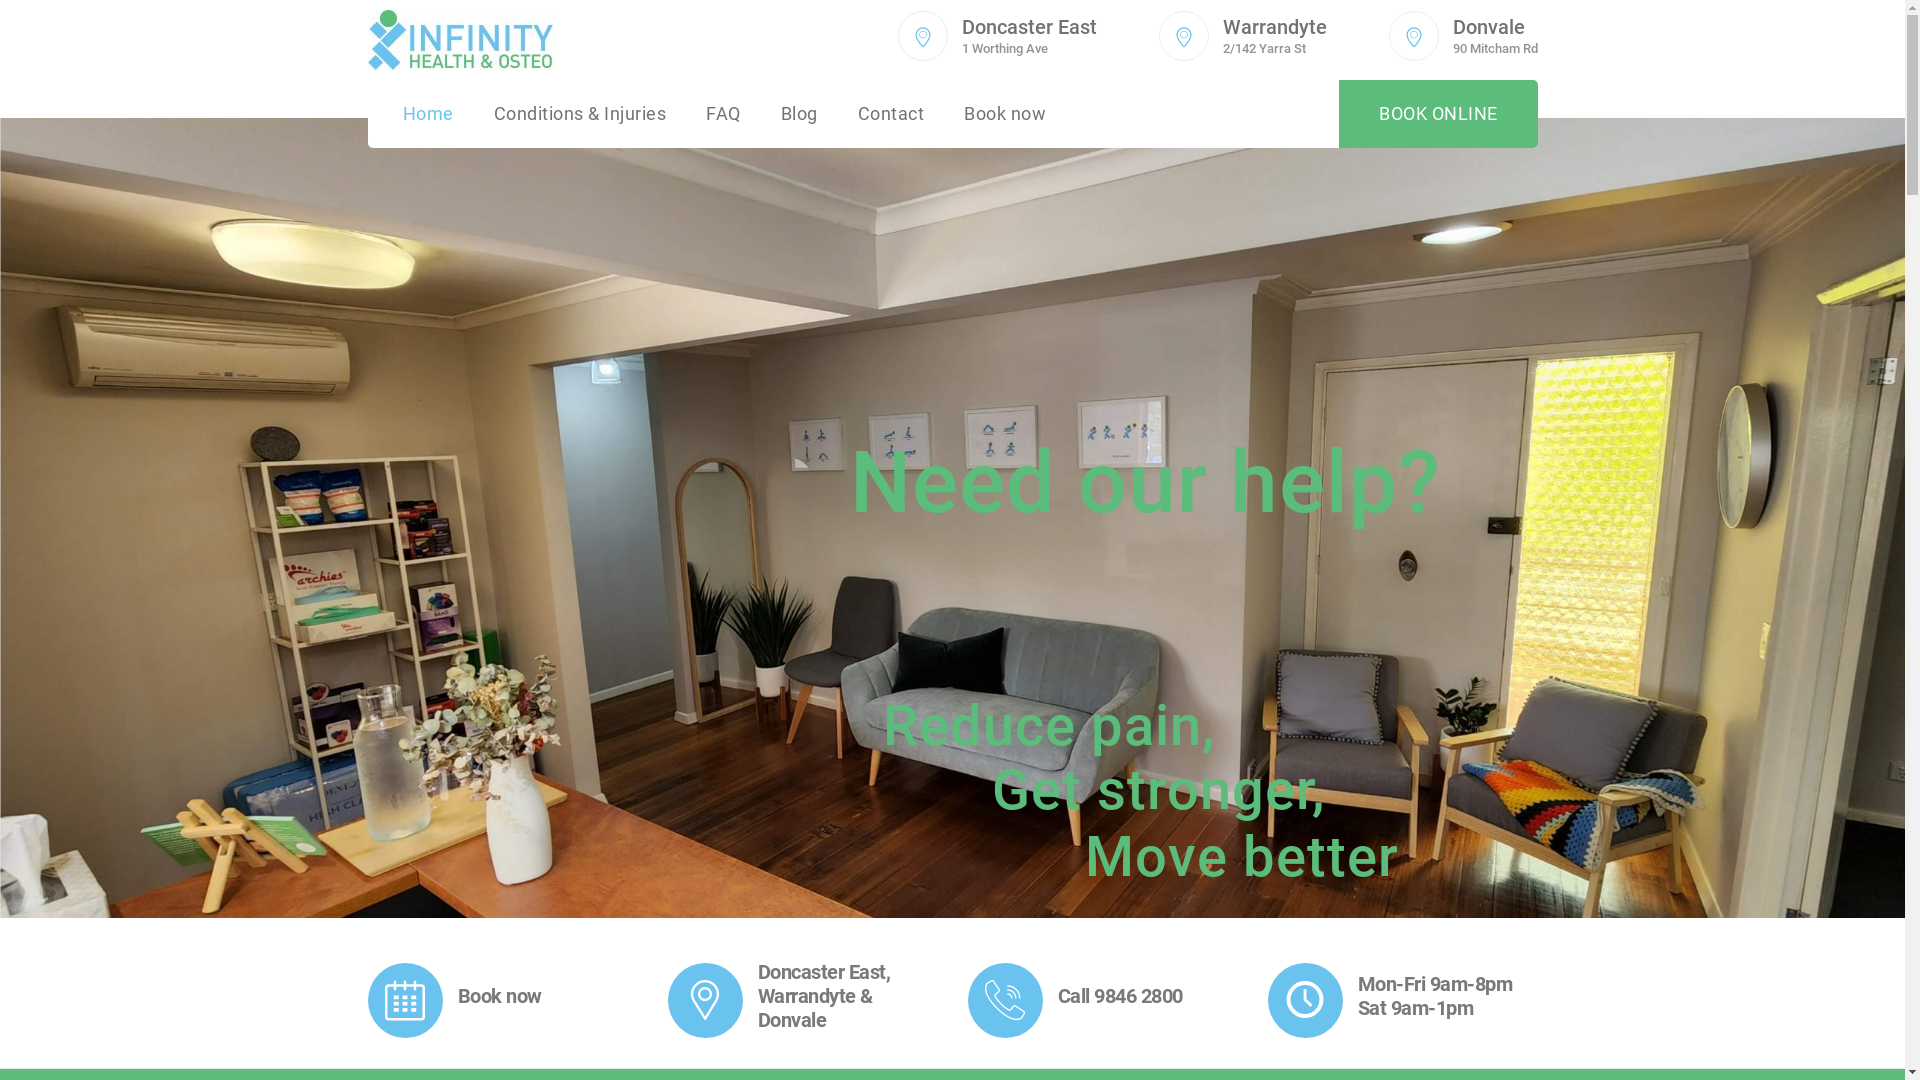  What do you see at coordinates (428, 114) in the screenshot?
I see `Home` at bounding box center [428, 114].